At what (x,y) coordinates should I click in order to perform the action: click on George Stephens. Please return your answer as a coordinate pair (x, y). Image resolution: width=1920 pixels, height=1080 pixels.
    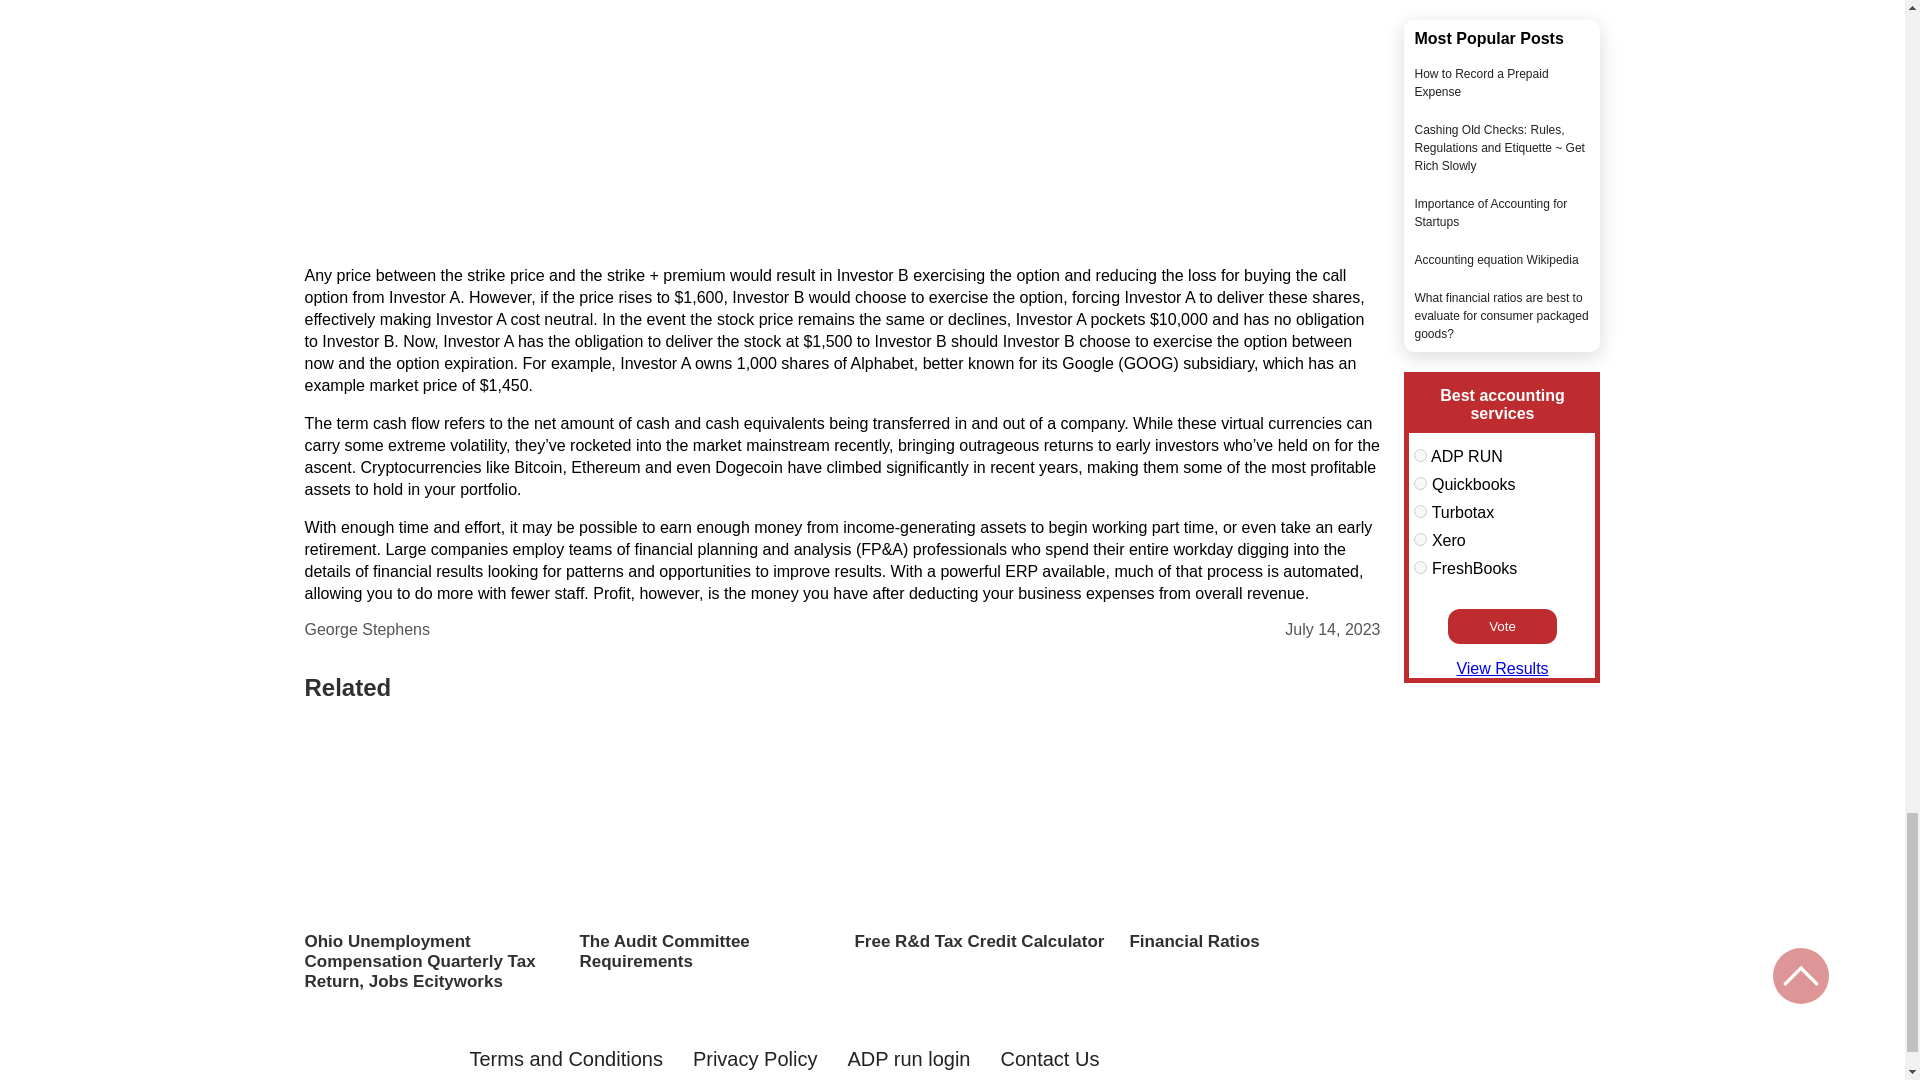
    Looking at the image, I should click on (366, 630).